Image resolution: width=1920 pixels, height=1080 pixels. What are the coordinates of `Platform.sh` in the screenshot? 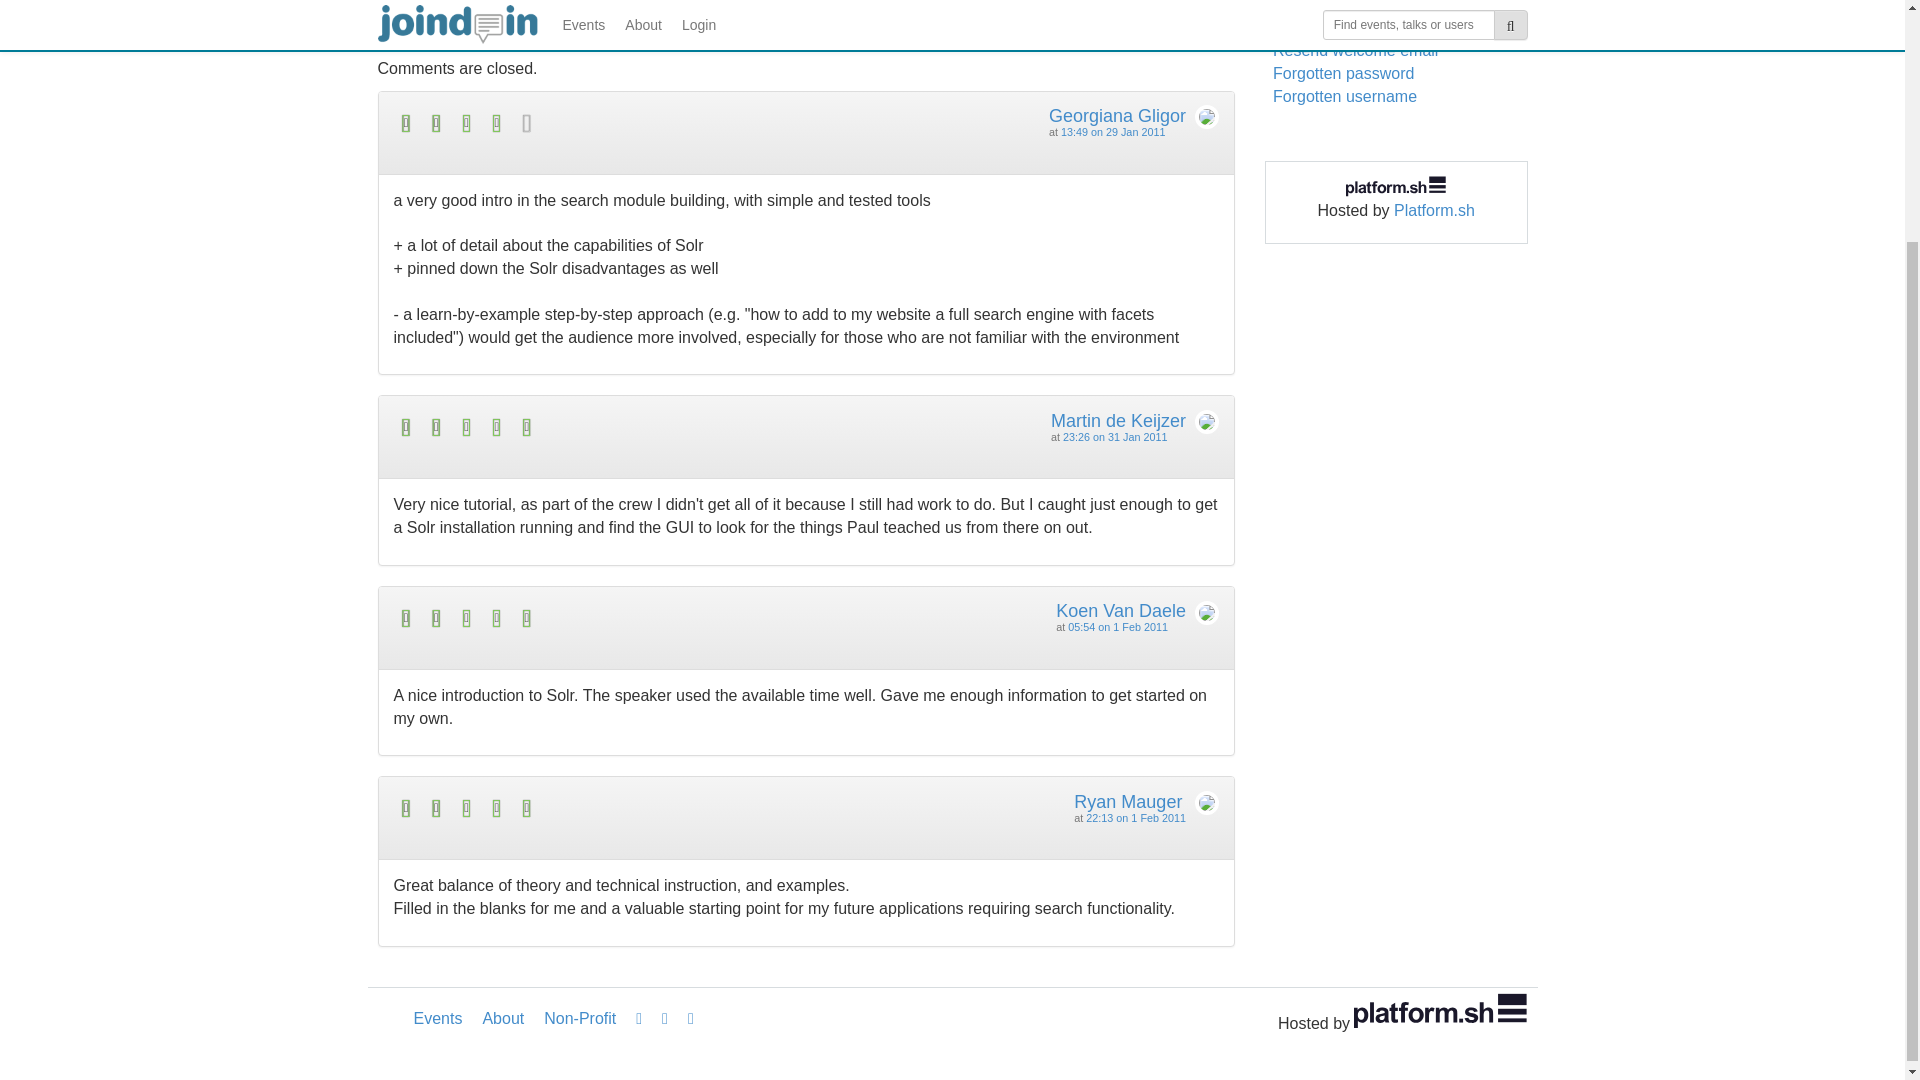 It's located at (1434, 210).